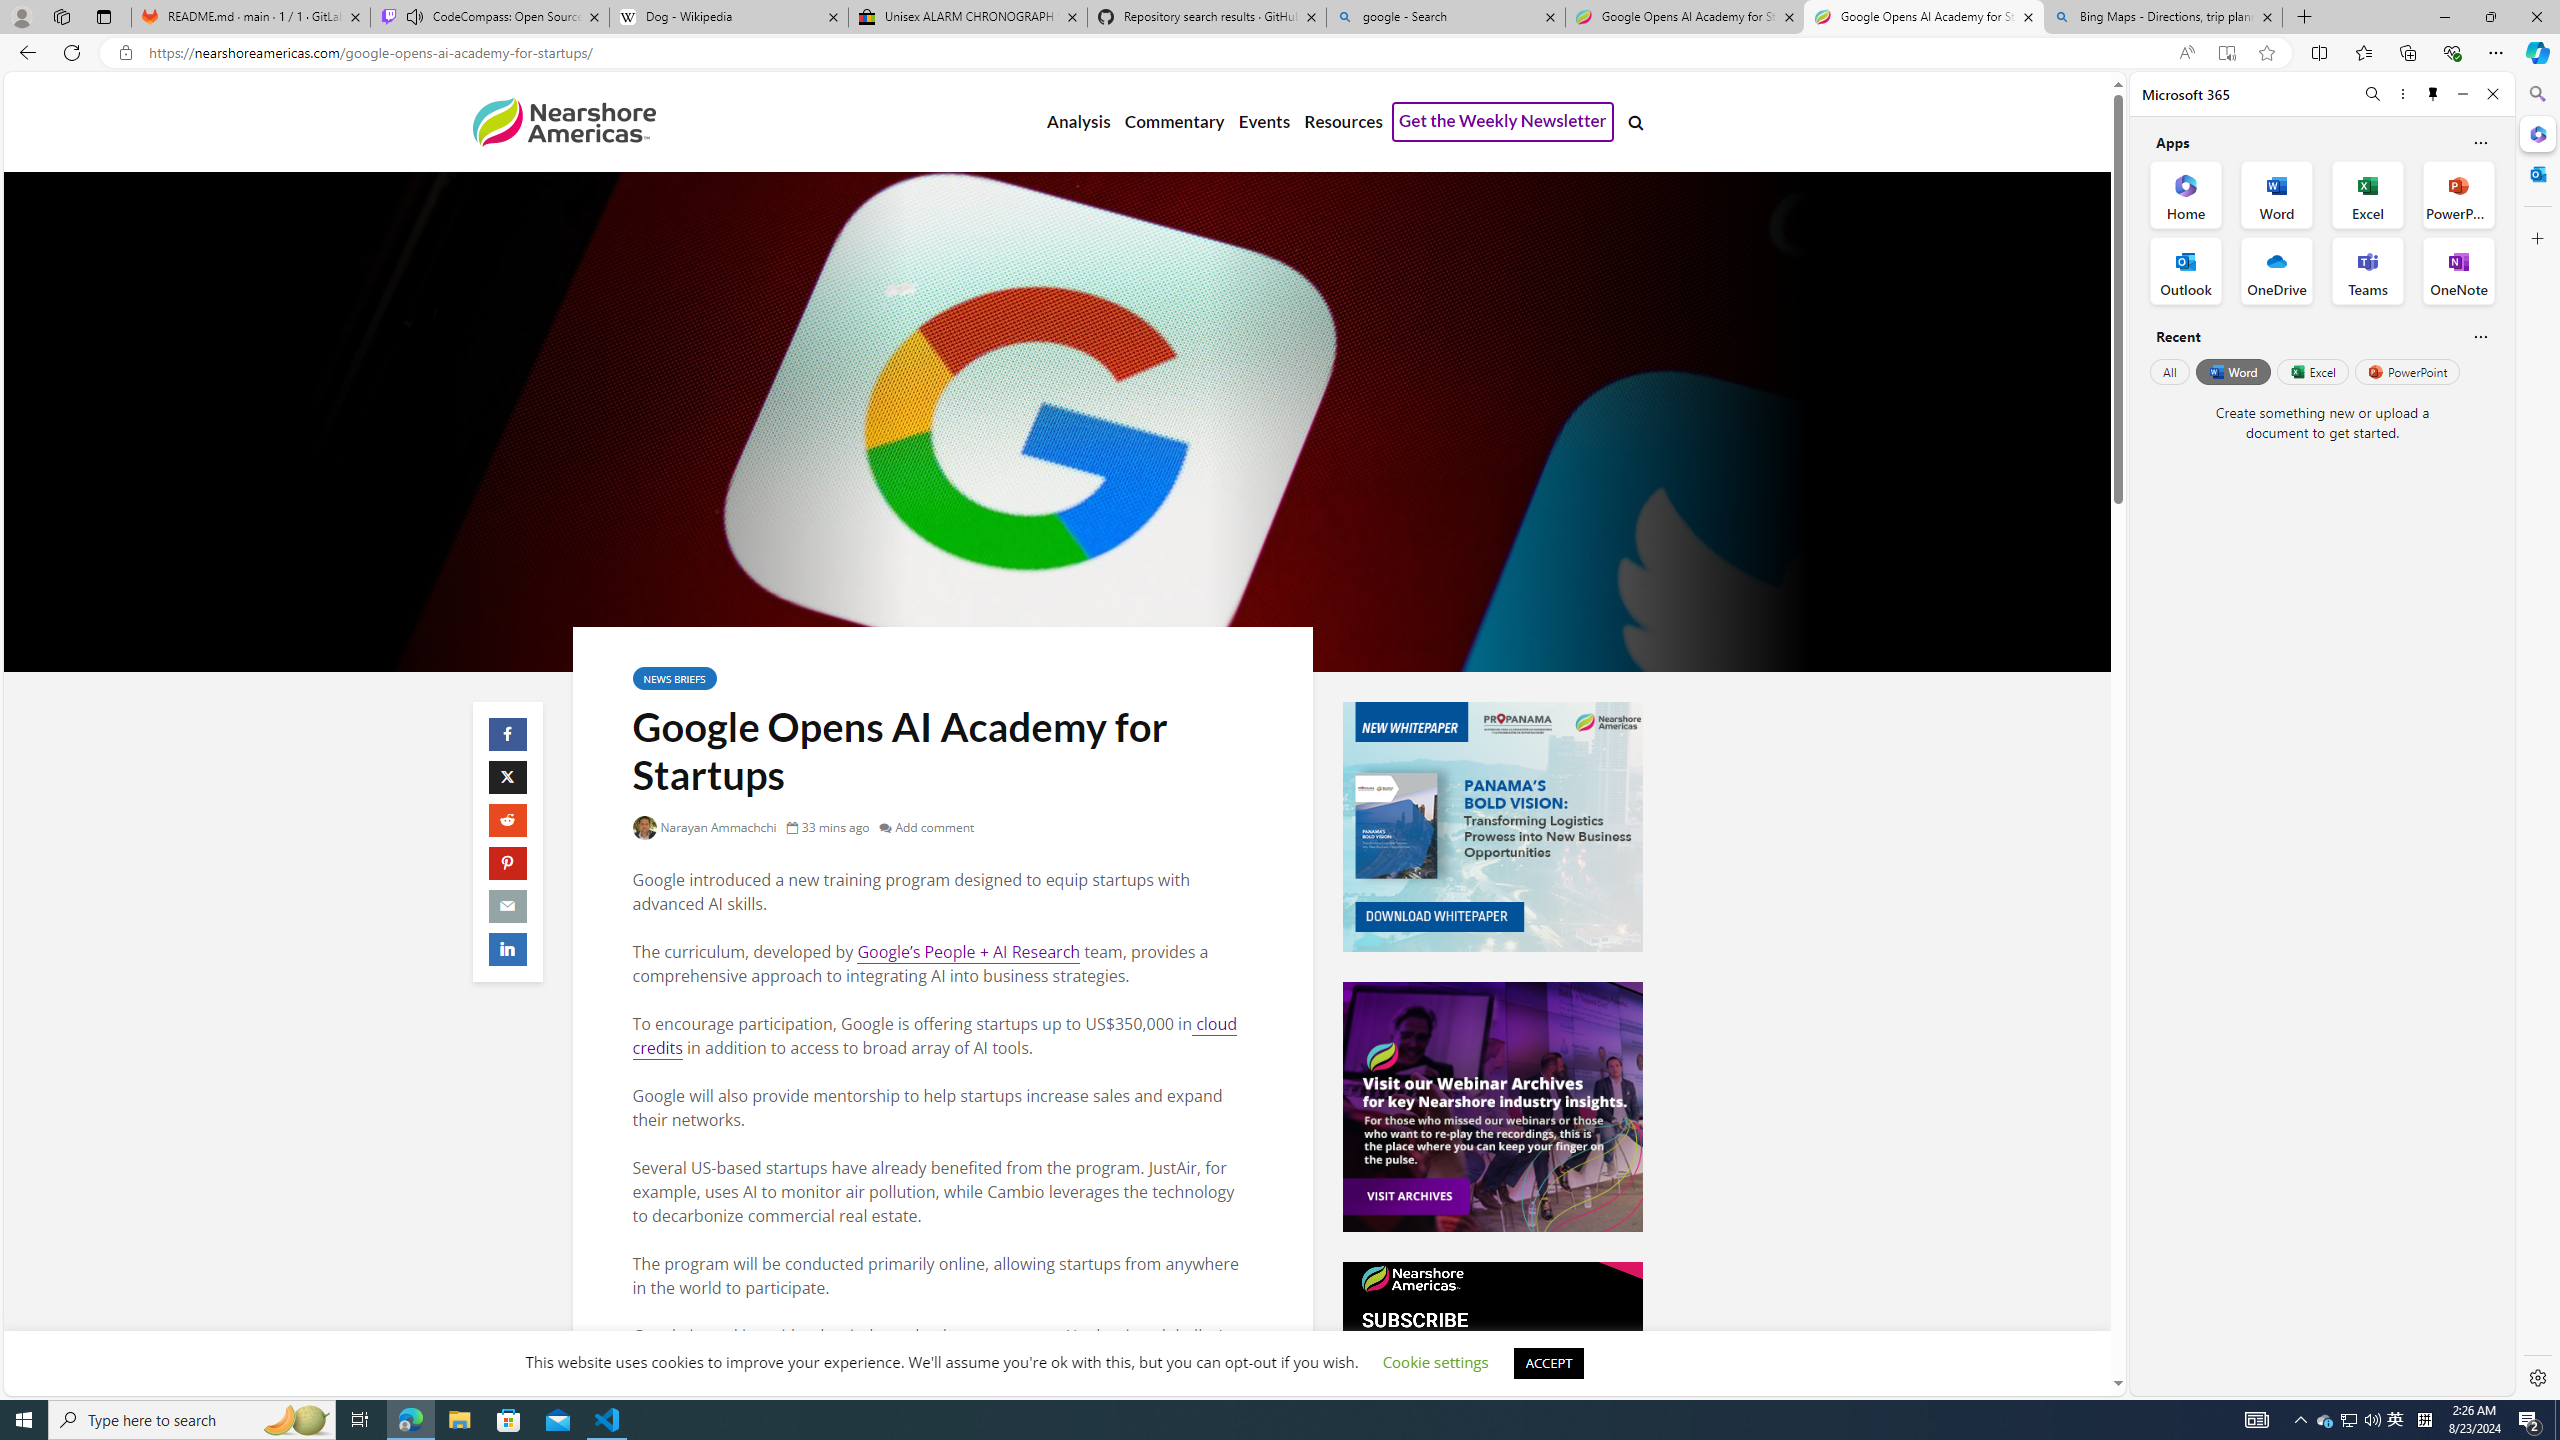 The height and width of the screenshot is (1440, 2560). What do you see at coordinates (1492, 1107) in the screenshot?
I see `Events-Banner-Ad.jpg` at bounding box center [1492, 1107].